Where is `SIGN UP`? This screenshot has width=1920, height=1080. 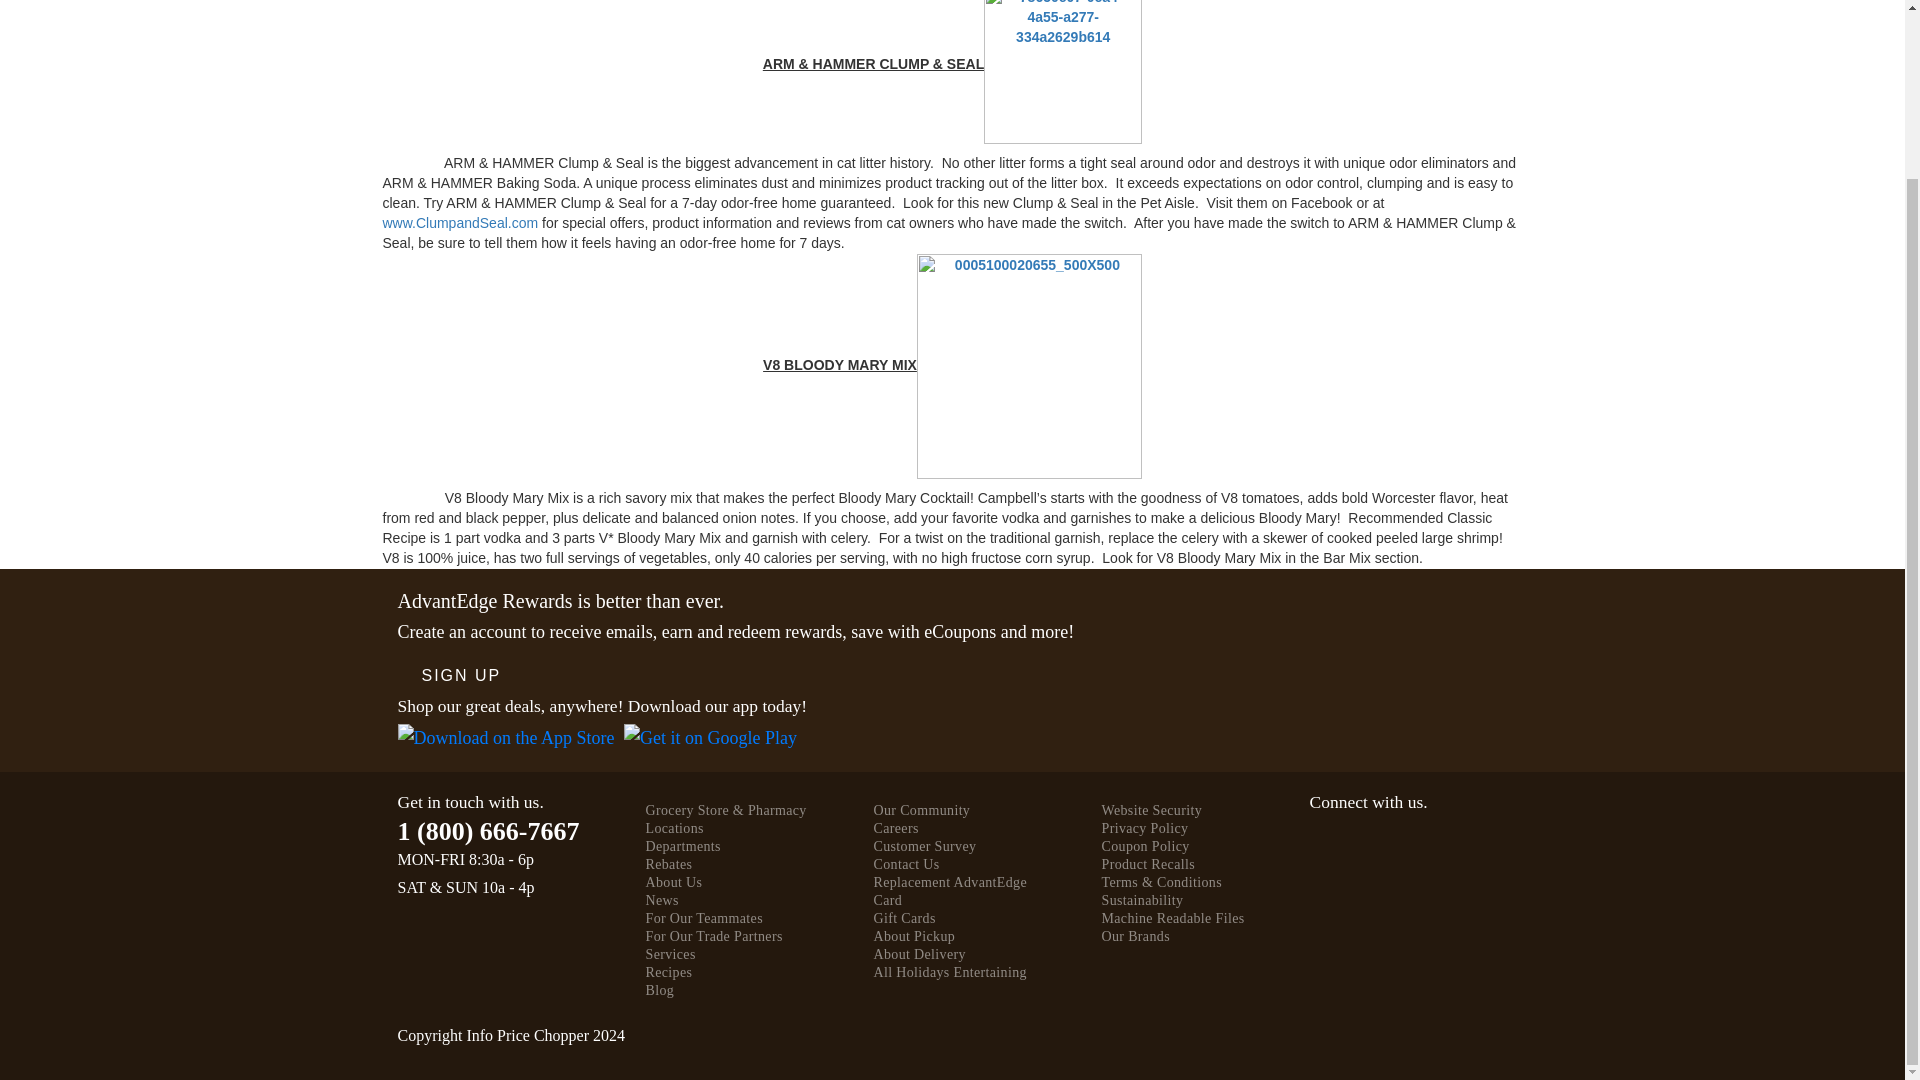
SIGN UP is located at coordinates (462, 675).